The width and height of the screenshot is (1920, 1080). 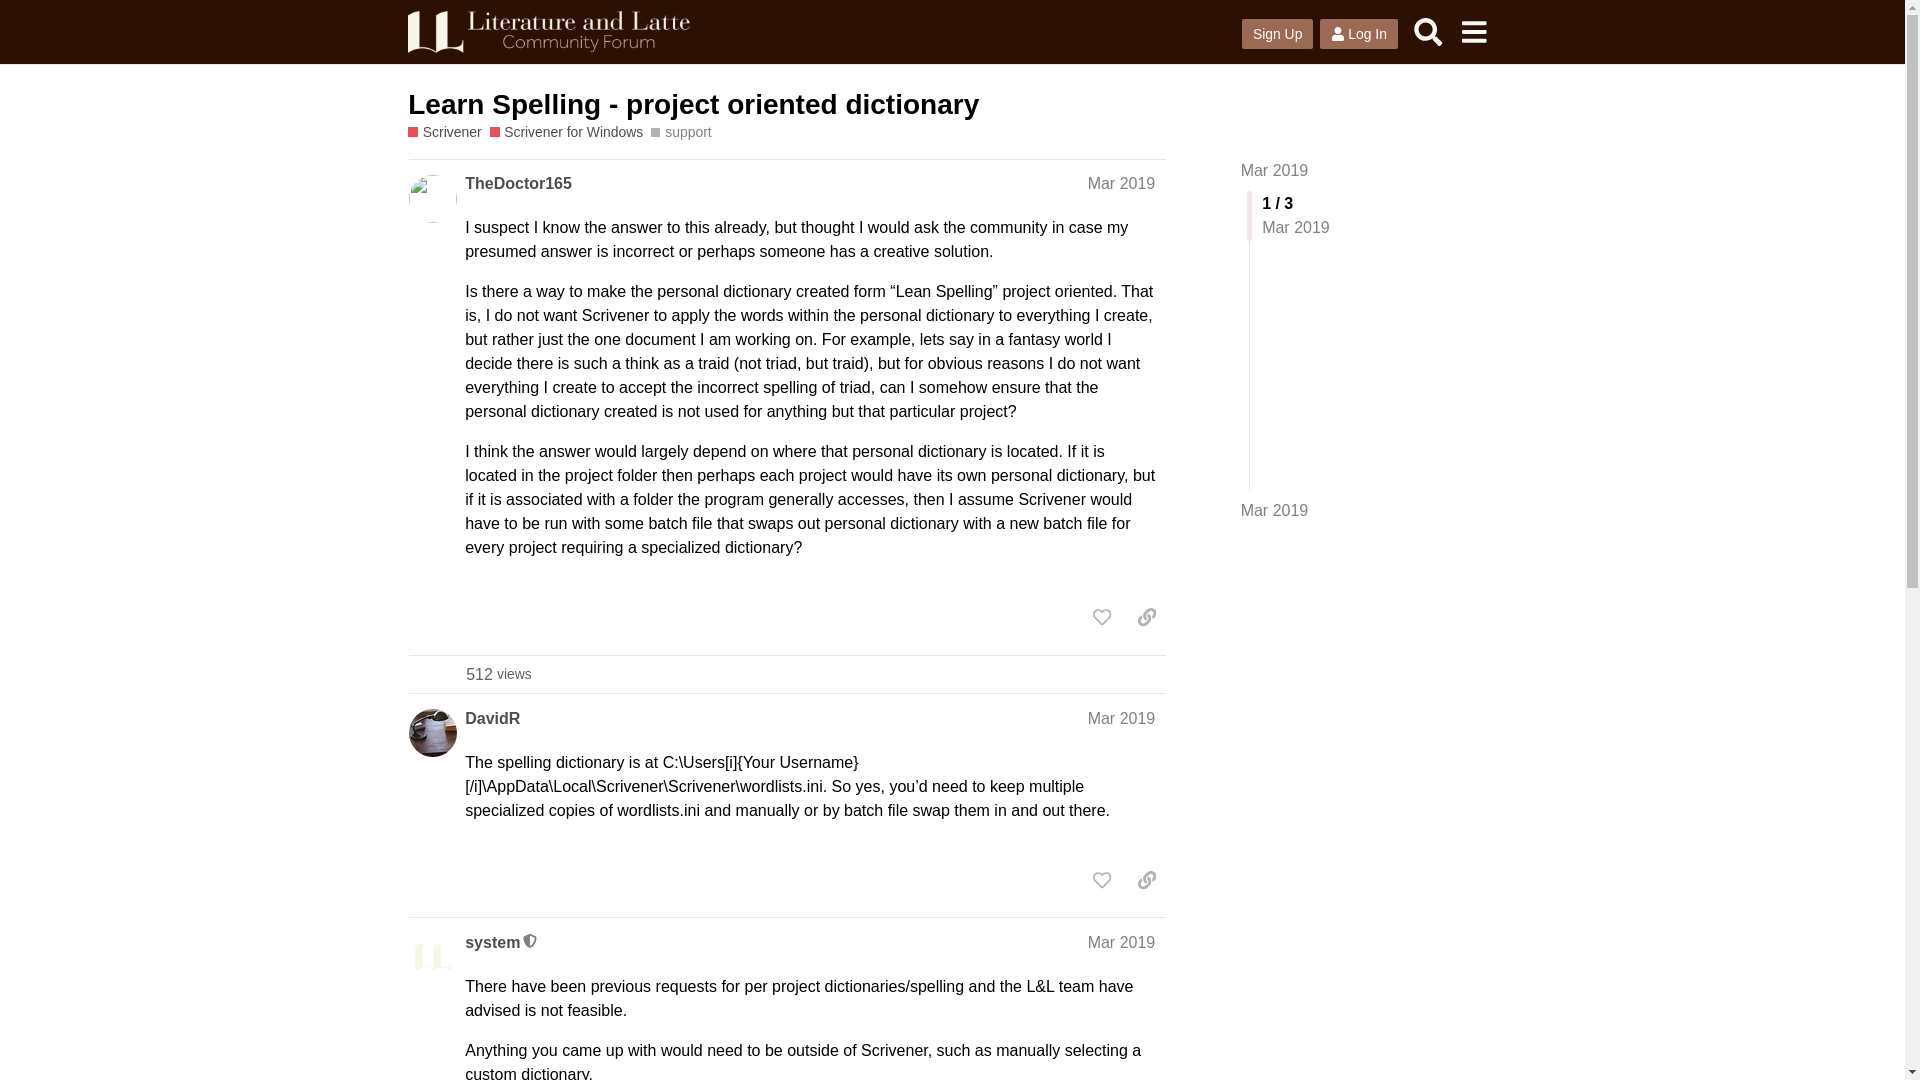 What do you see at coordinates (492, 719) in the screenshot?
I see `DavidR` at bounding box center [492, 719].